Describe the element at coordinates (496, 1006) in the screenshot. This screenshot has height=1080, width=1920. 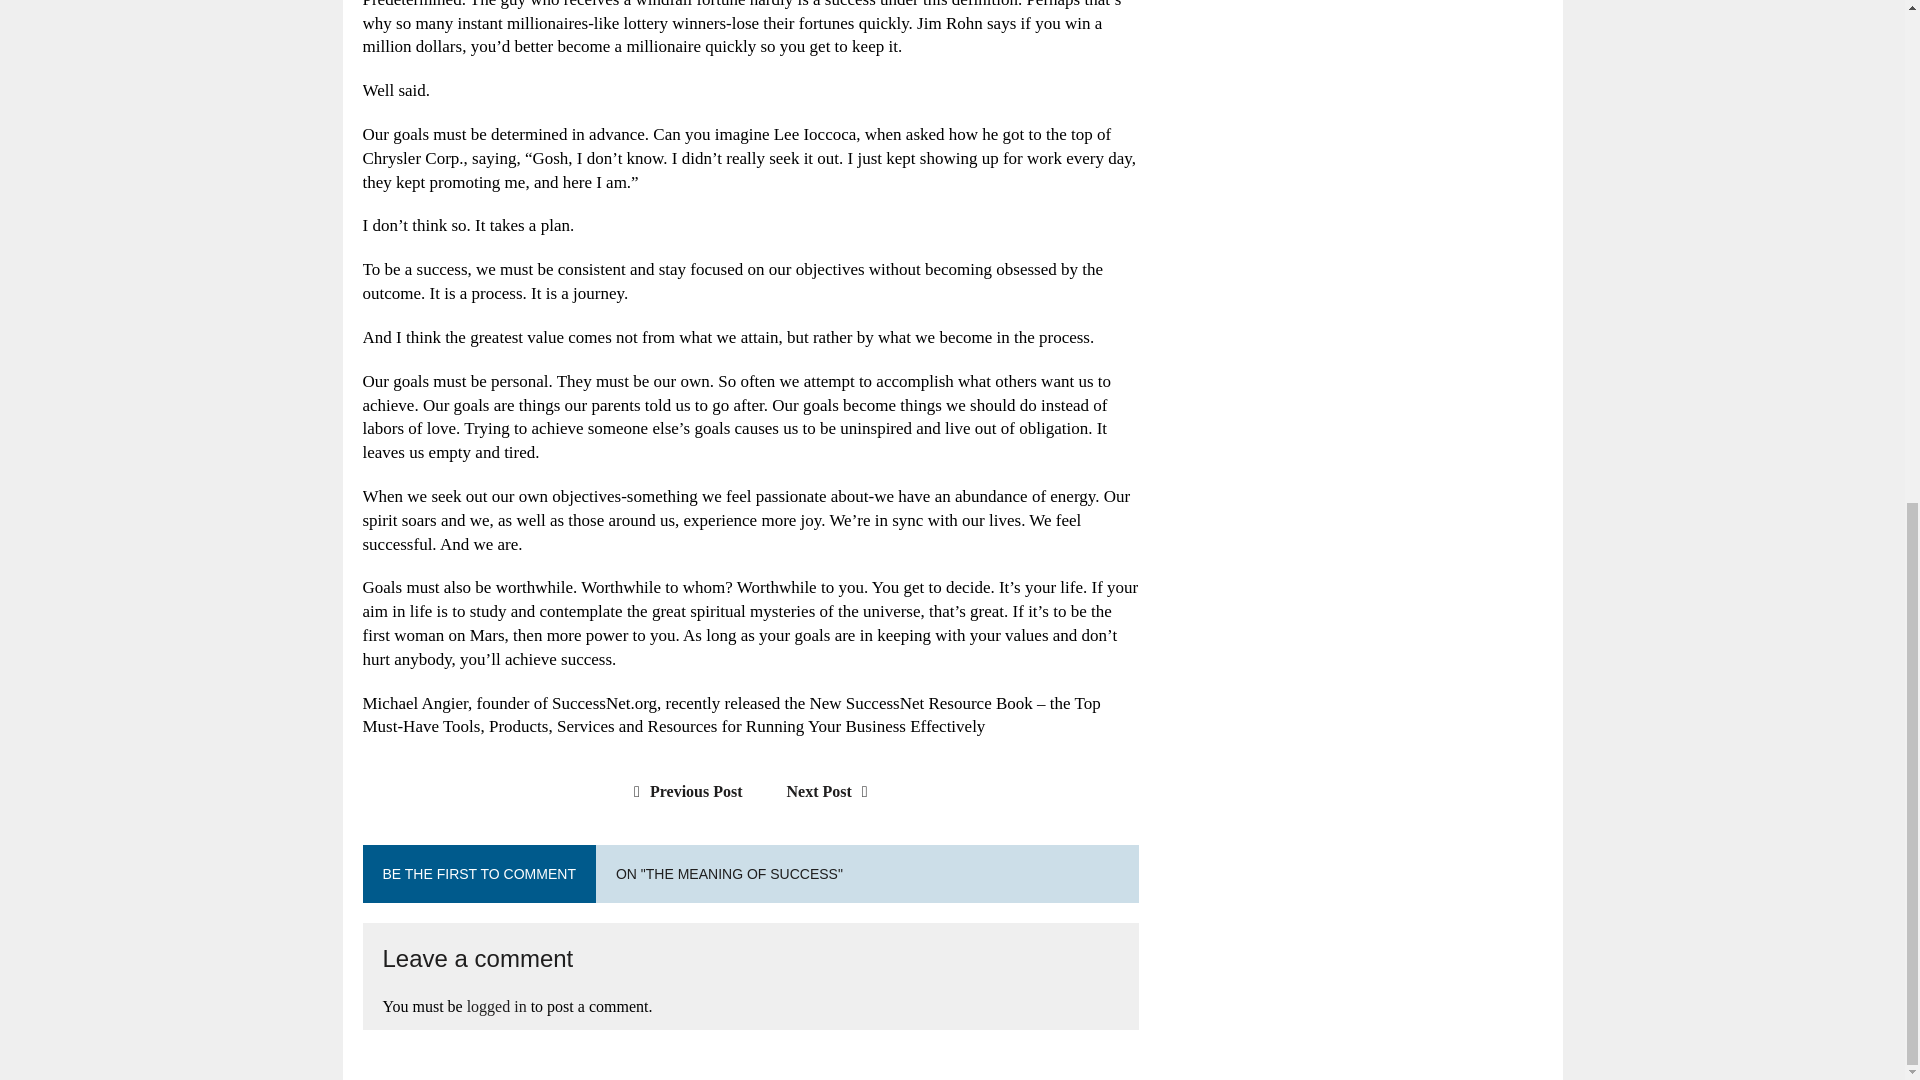
I see `logged in` at that location.